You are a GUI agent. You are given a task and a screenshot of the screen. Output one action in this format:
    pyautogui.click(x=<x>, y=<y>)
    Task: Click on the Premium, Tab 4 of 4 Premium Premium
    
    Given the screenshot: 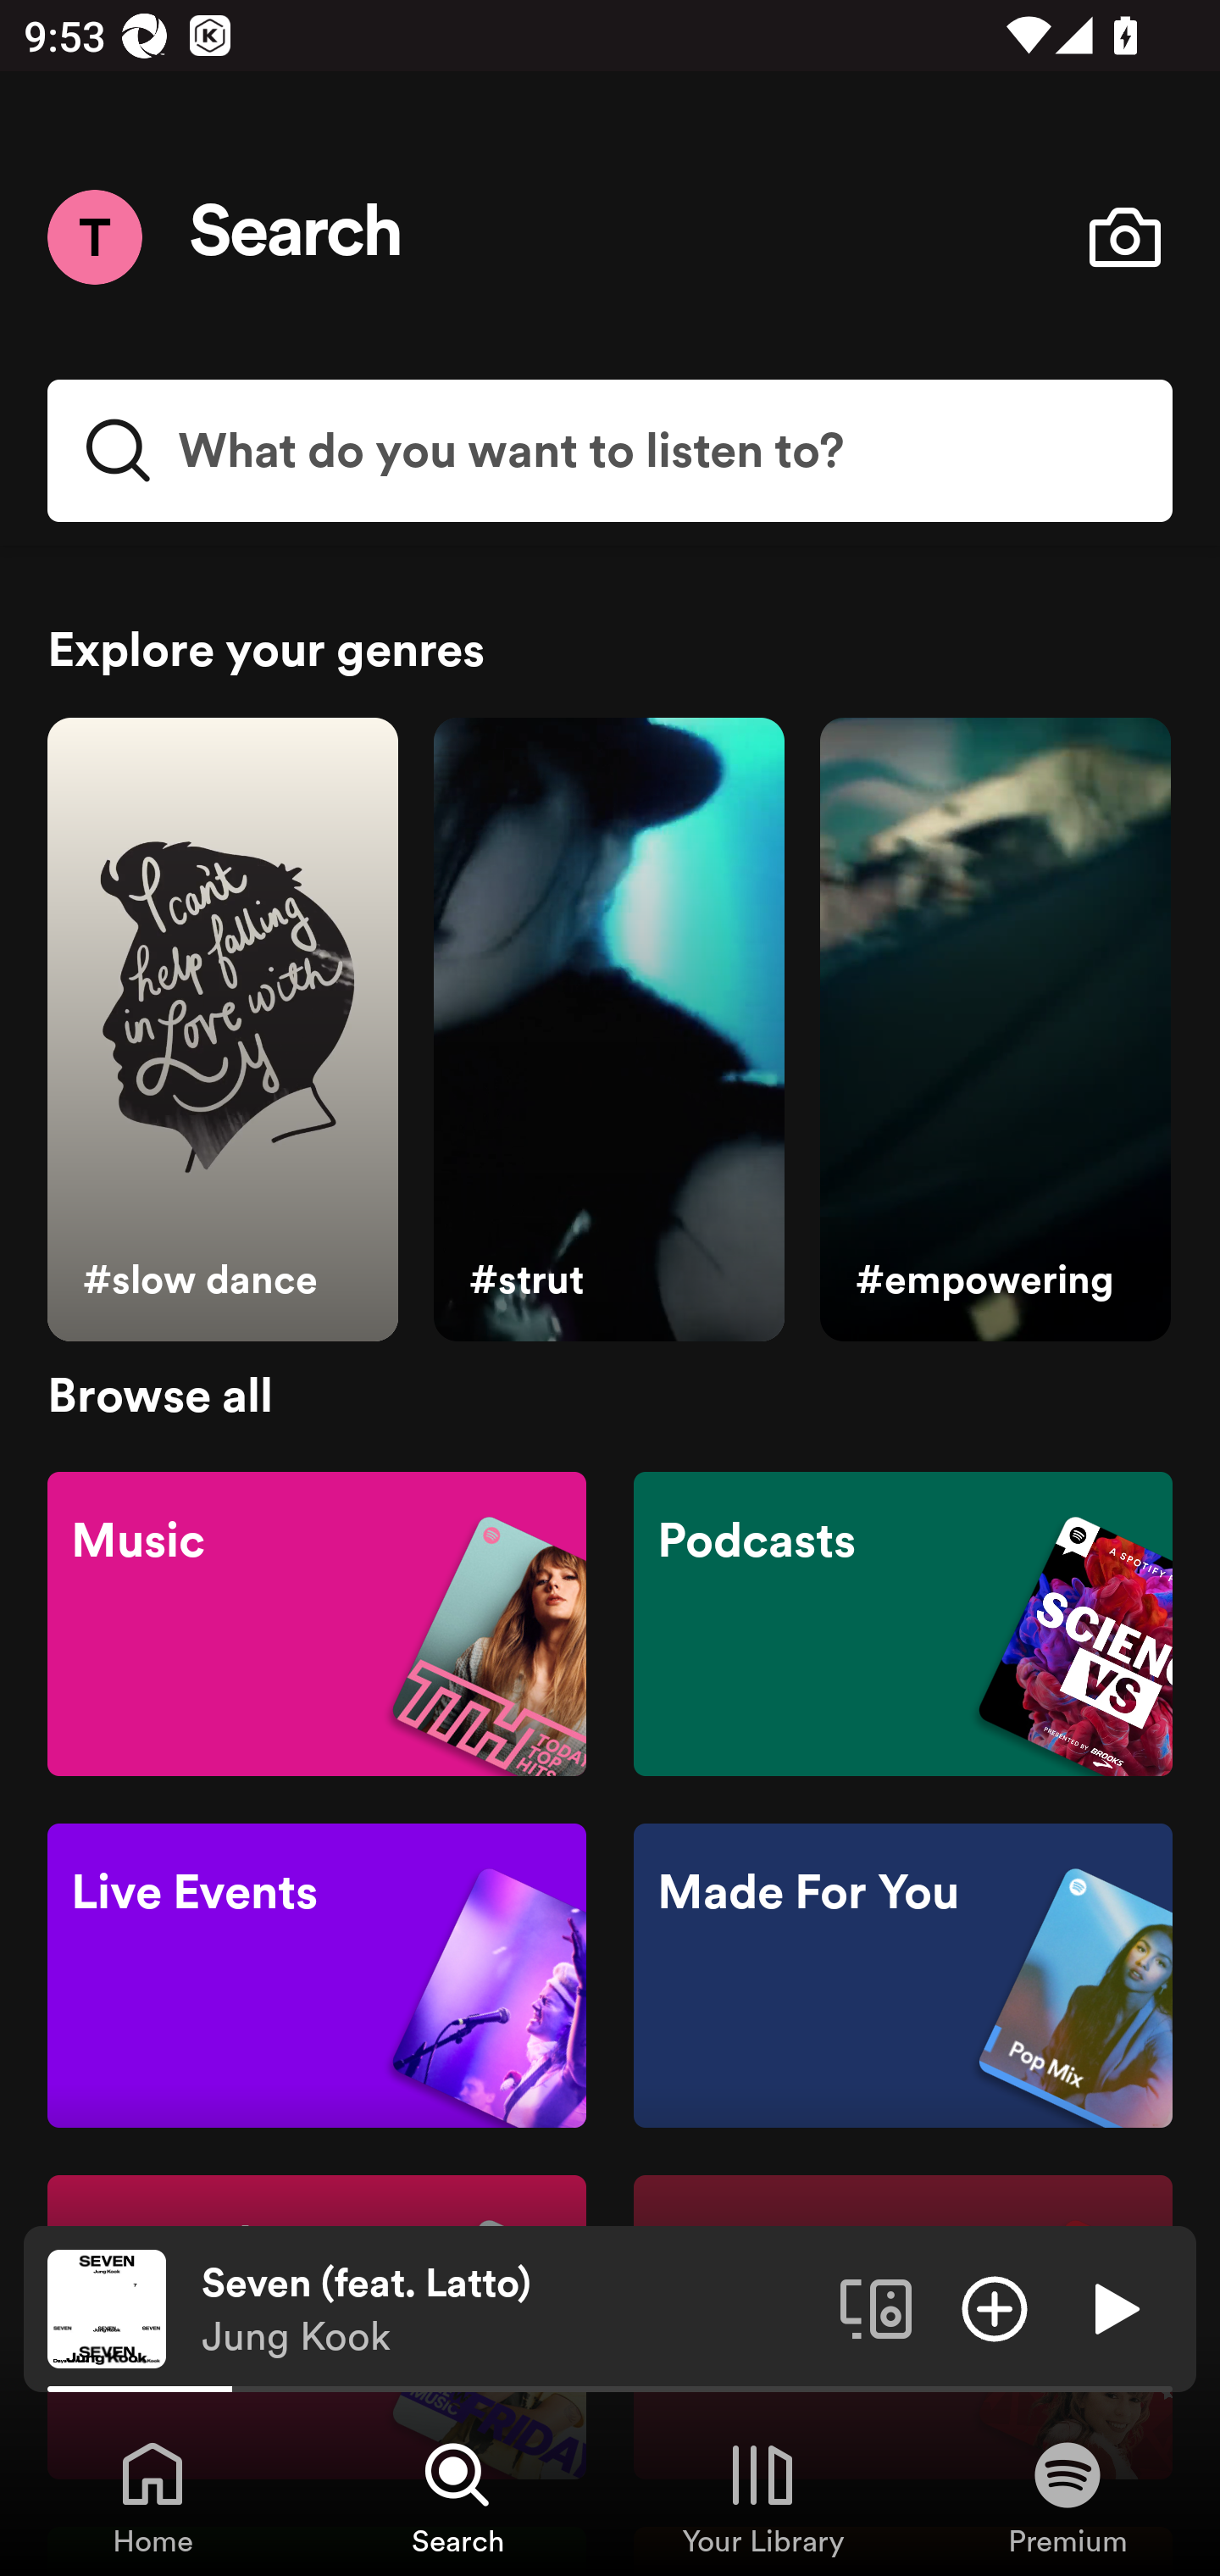 What is the action you would take?
    pyautogui.click(x=1067, y=2496)
    